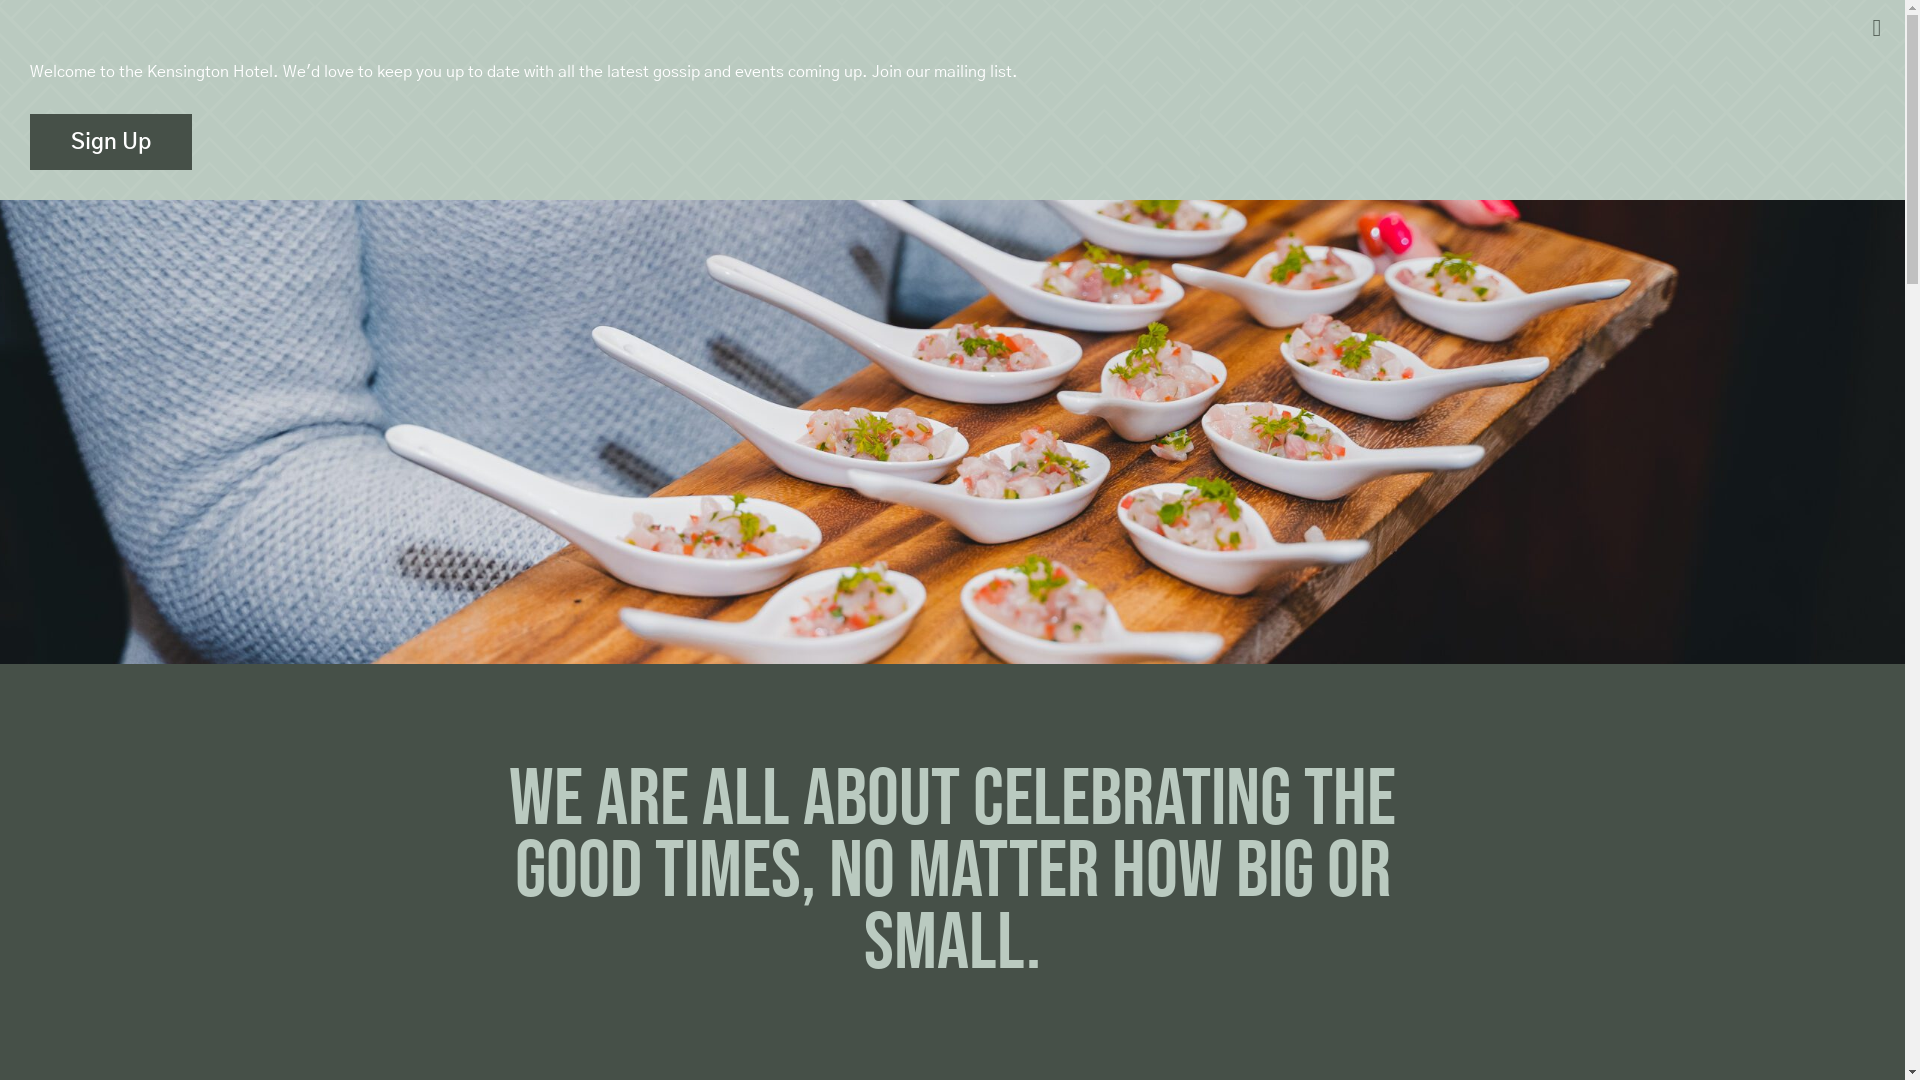 Image resolution: width=1920 pixels, height=1080 pixels. Describe the element at coordinates (106, 50) in the screenshot. I see `MENU` at that location.